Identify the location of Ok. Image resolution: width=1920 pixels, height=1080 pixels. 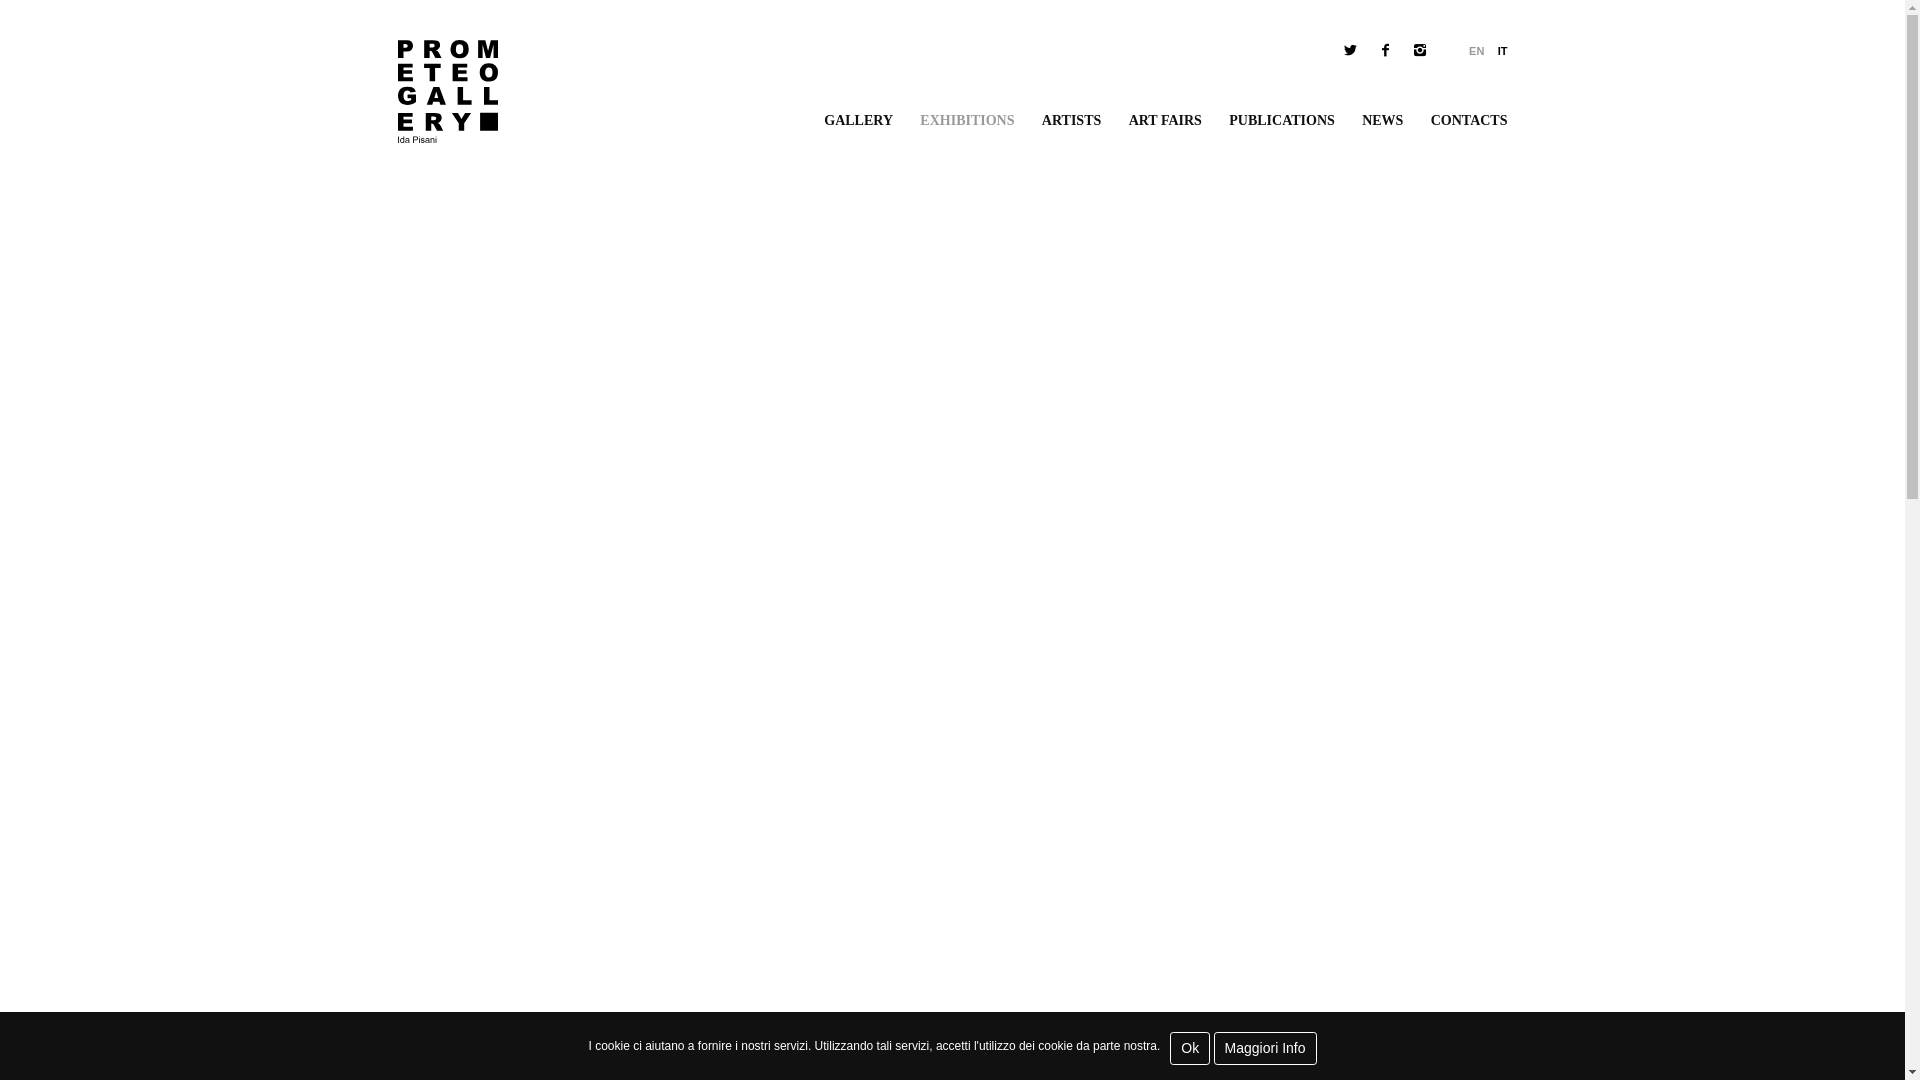
(1189, 1048).